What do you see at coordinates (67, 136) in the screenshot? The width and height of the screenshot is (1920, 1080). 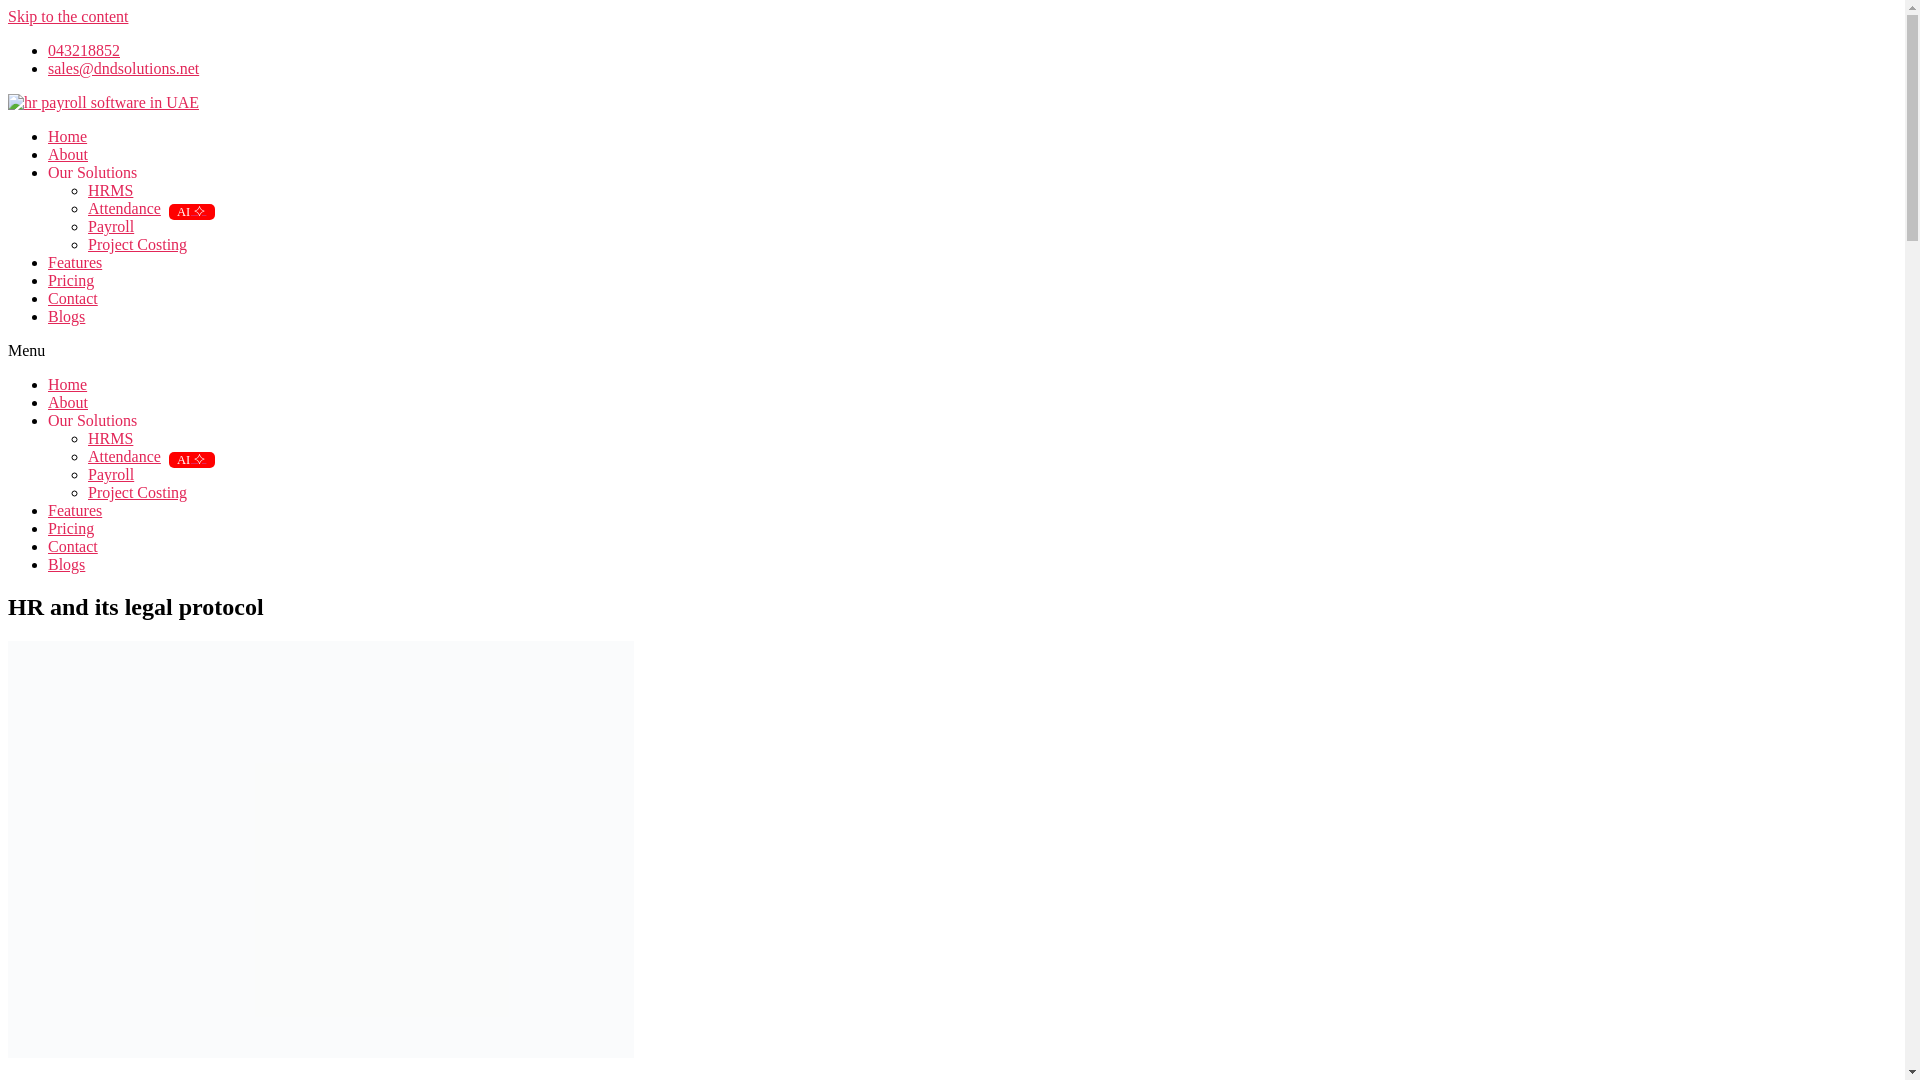 I see `Home` at bounding box center [67, 136].